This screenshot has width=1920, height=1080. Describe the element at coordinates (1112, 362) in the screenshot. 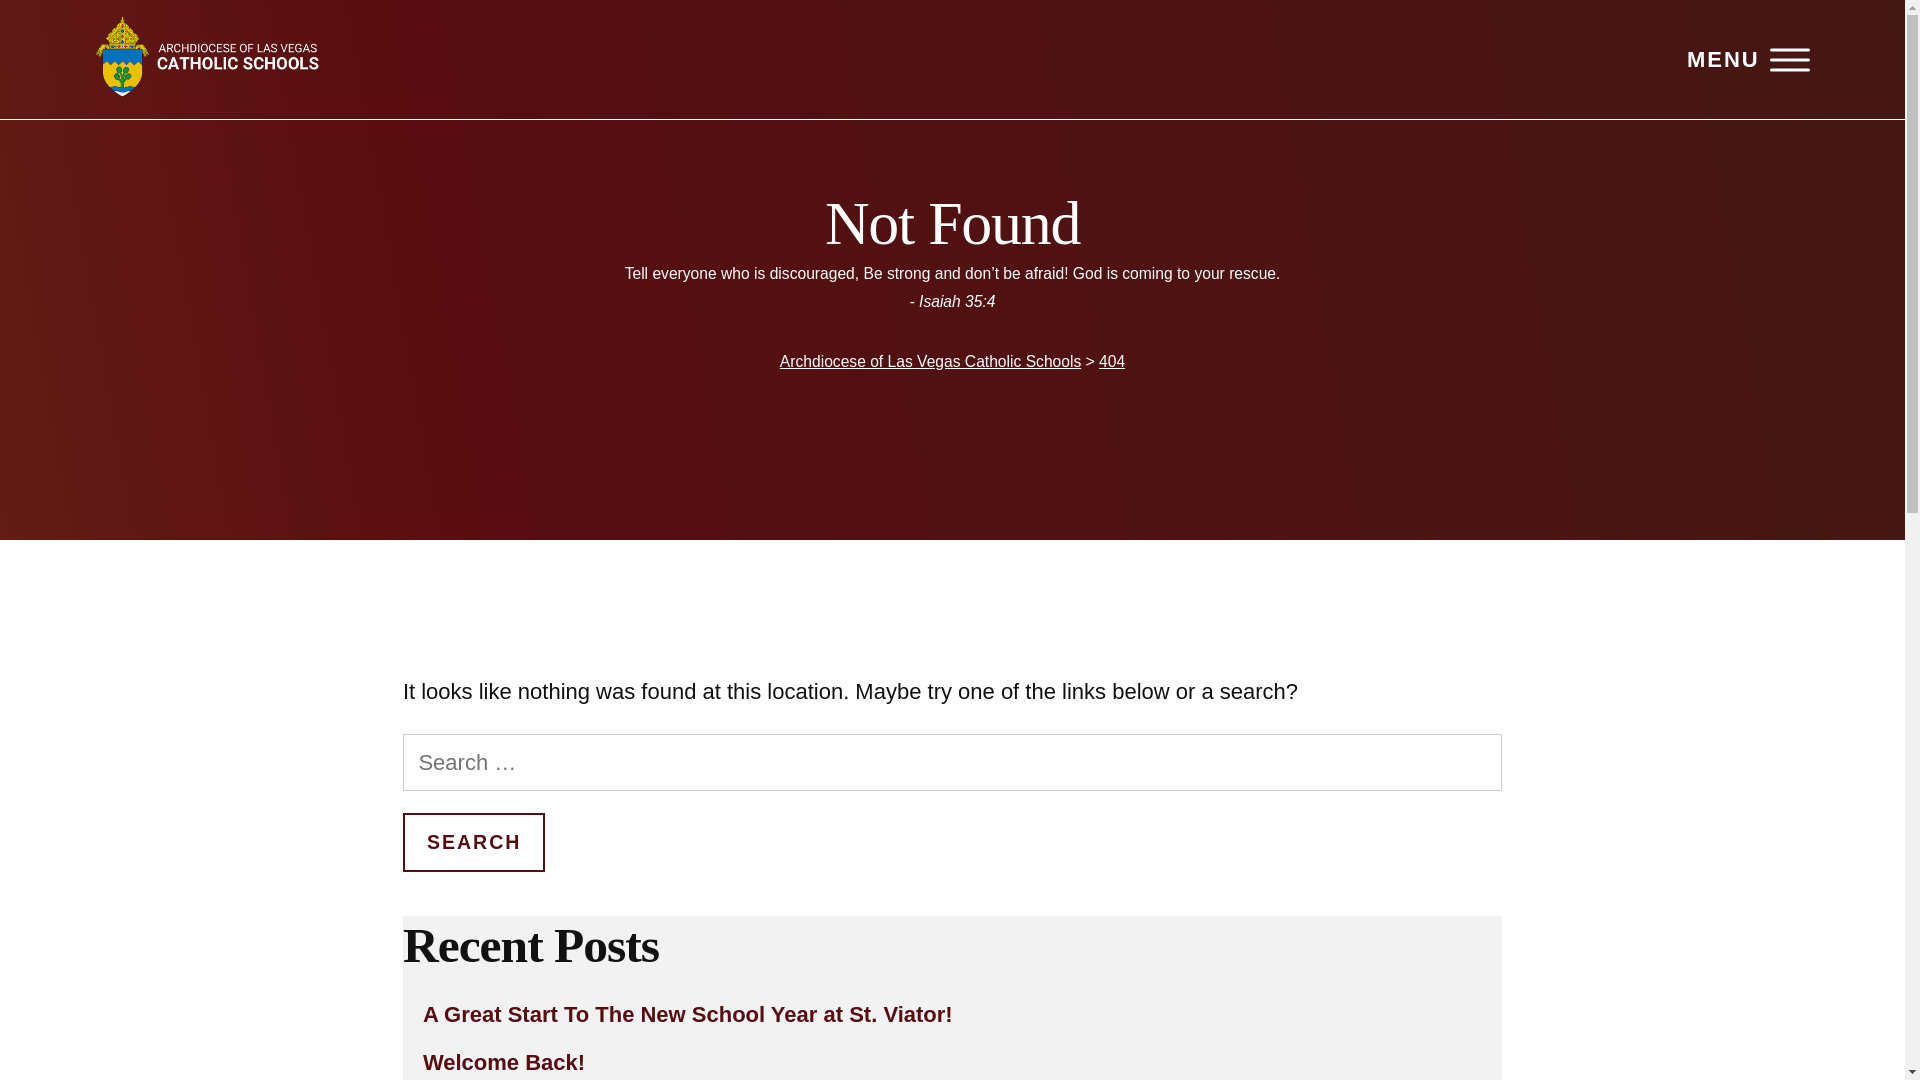

I see `404` at that location.